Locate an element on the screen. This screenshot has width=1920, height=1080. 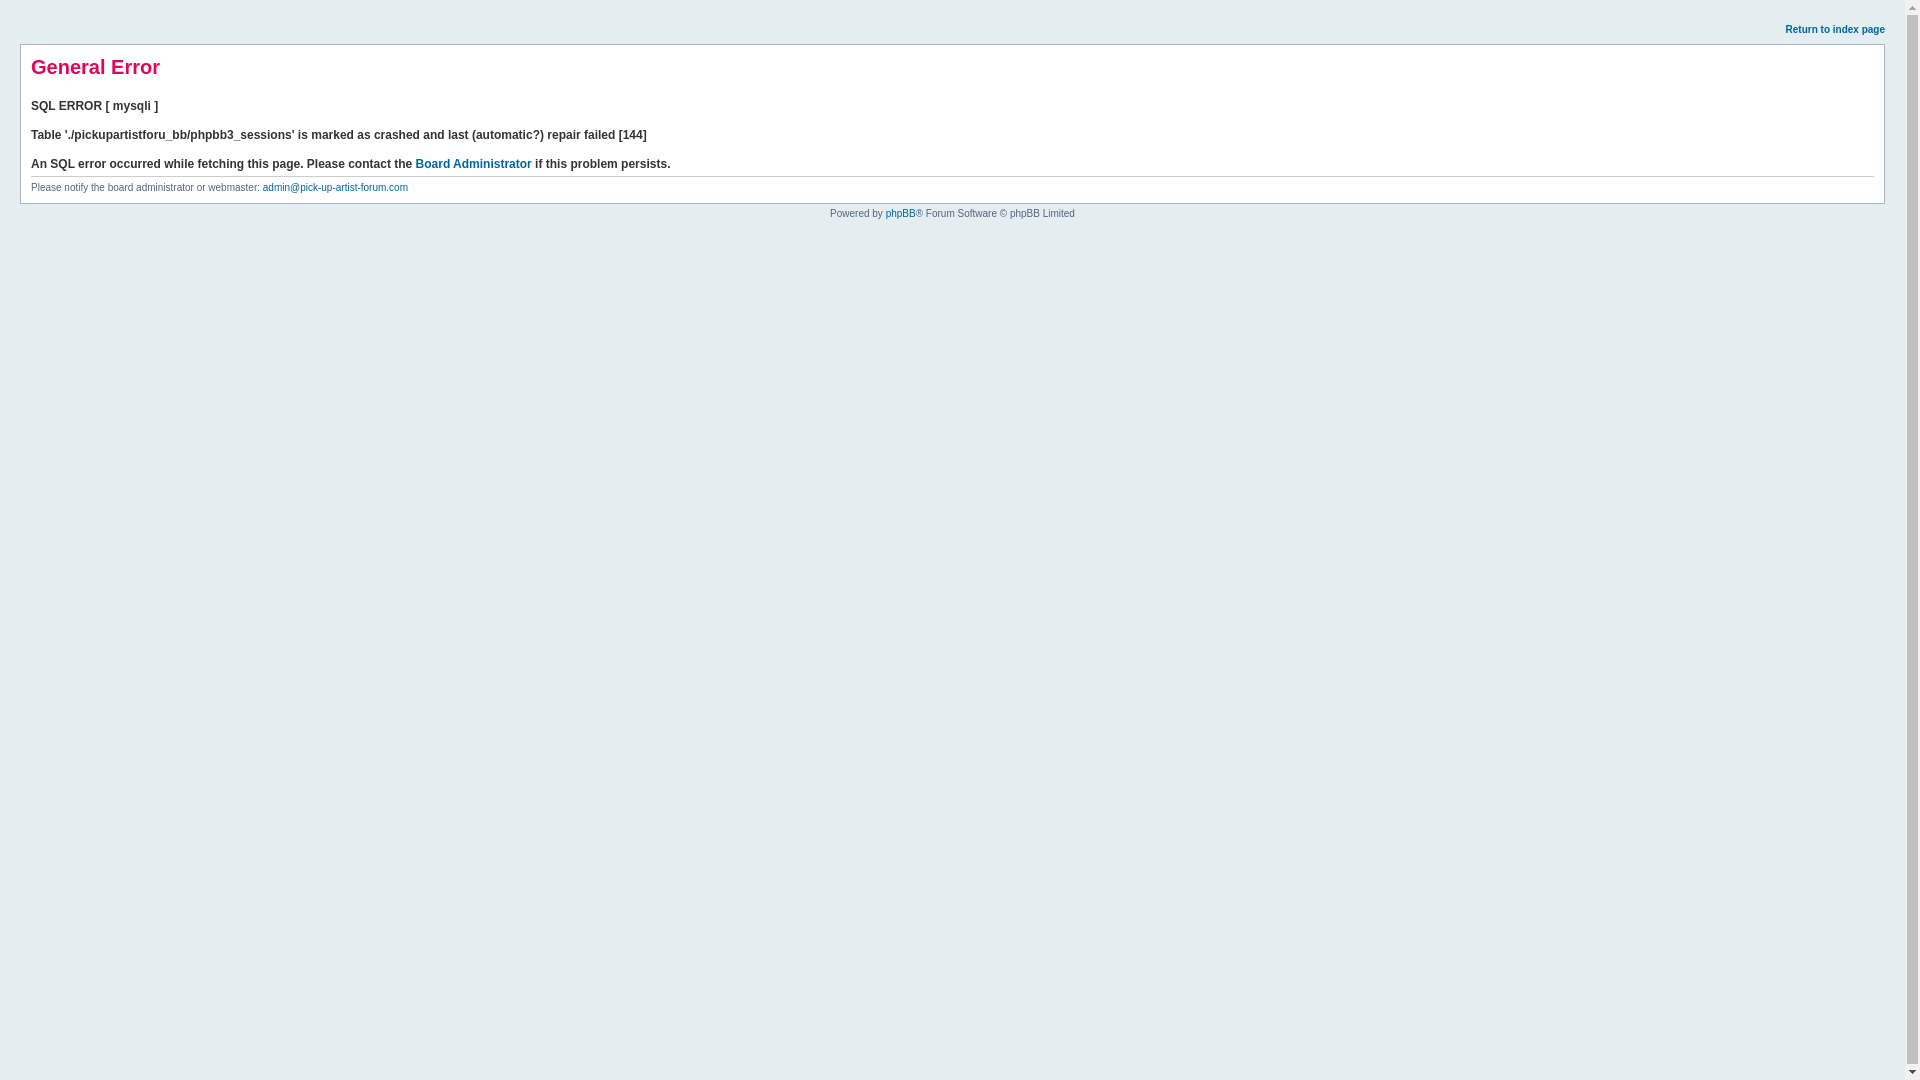
Board Administrator is located at coordinates (474, 163).